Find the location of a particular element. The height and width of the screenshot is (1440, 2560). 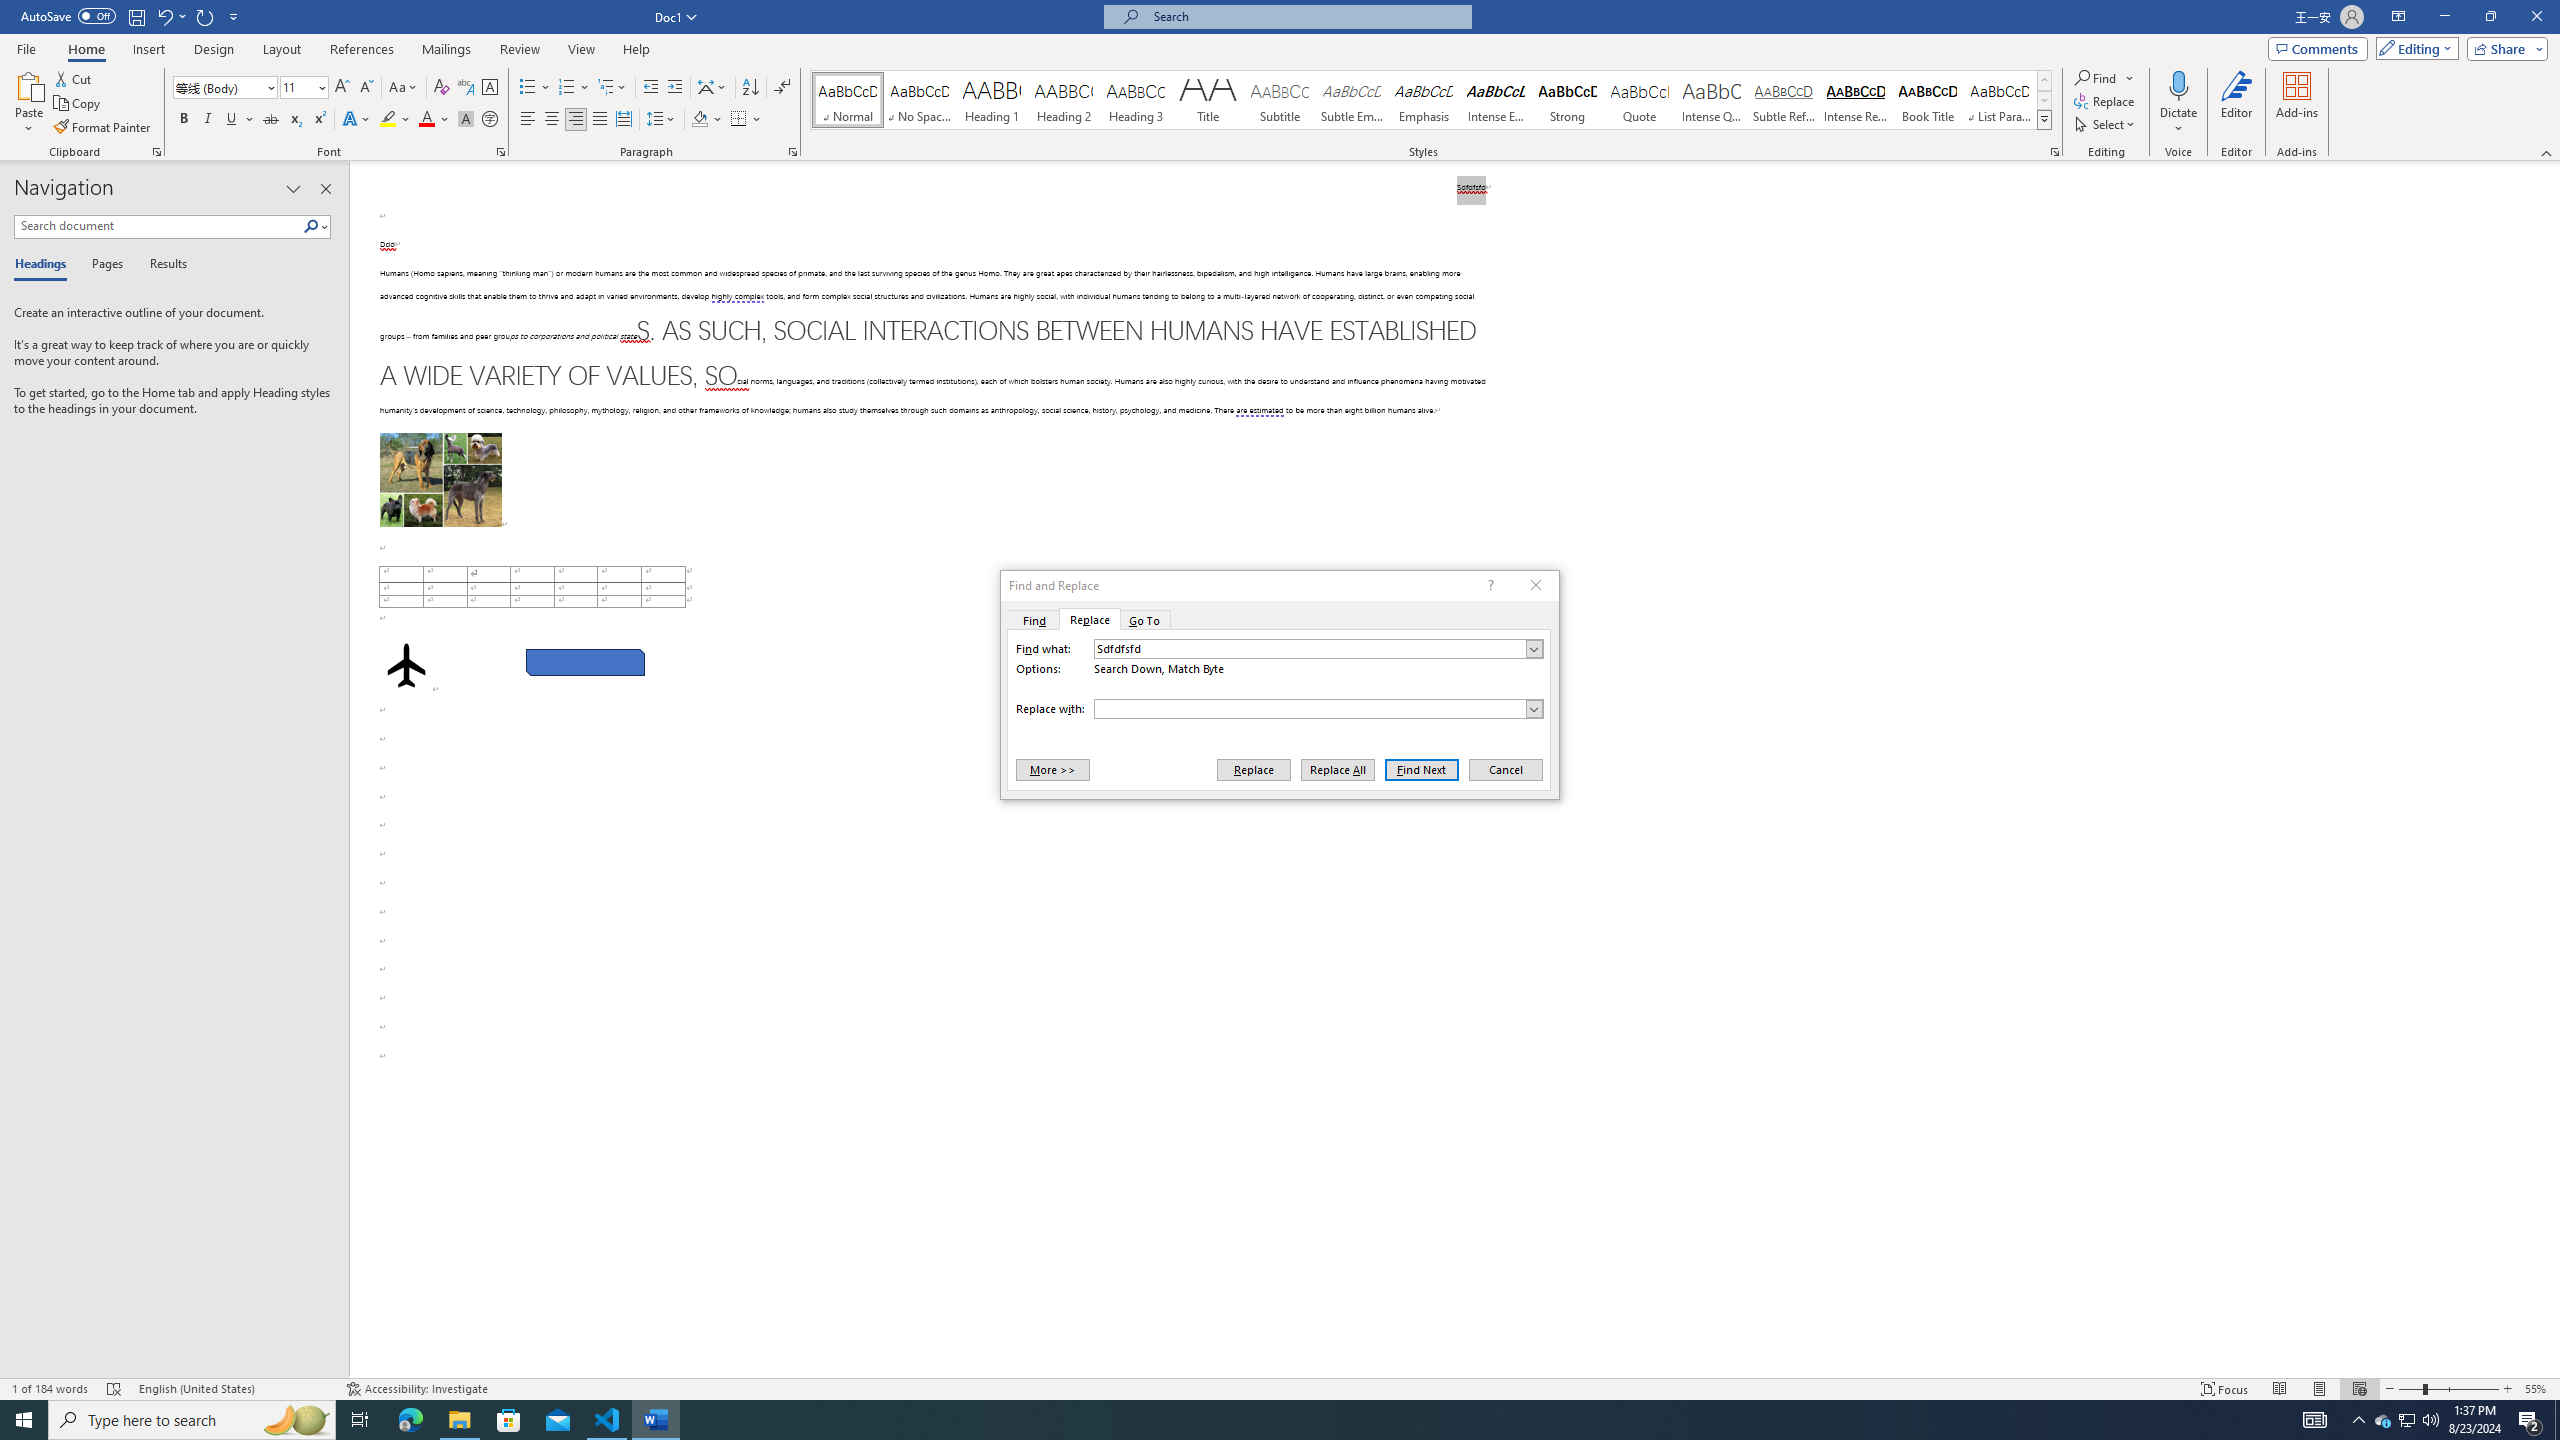

Restore Down is located at coordinates (2490, 17).